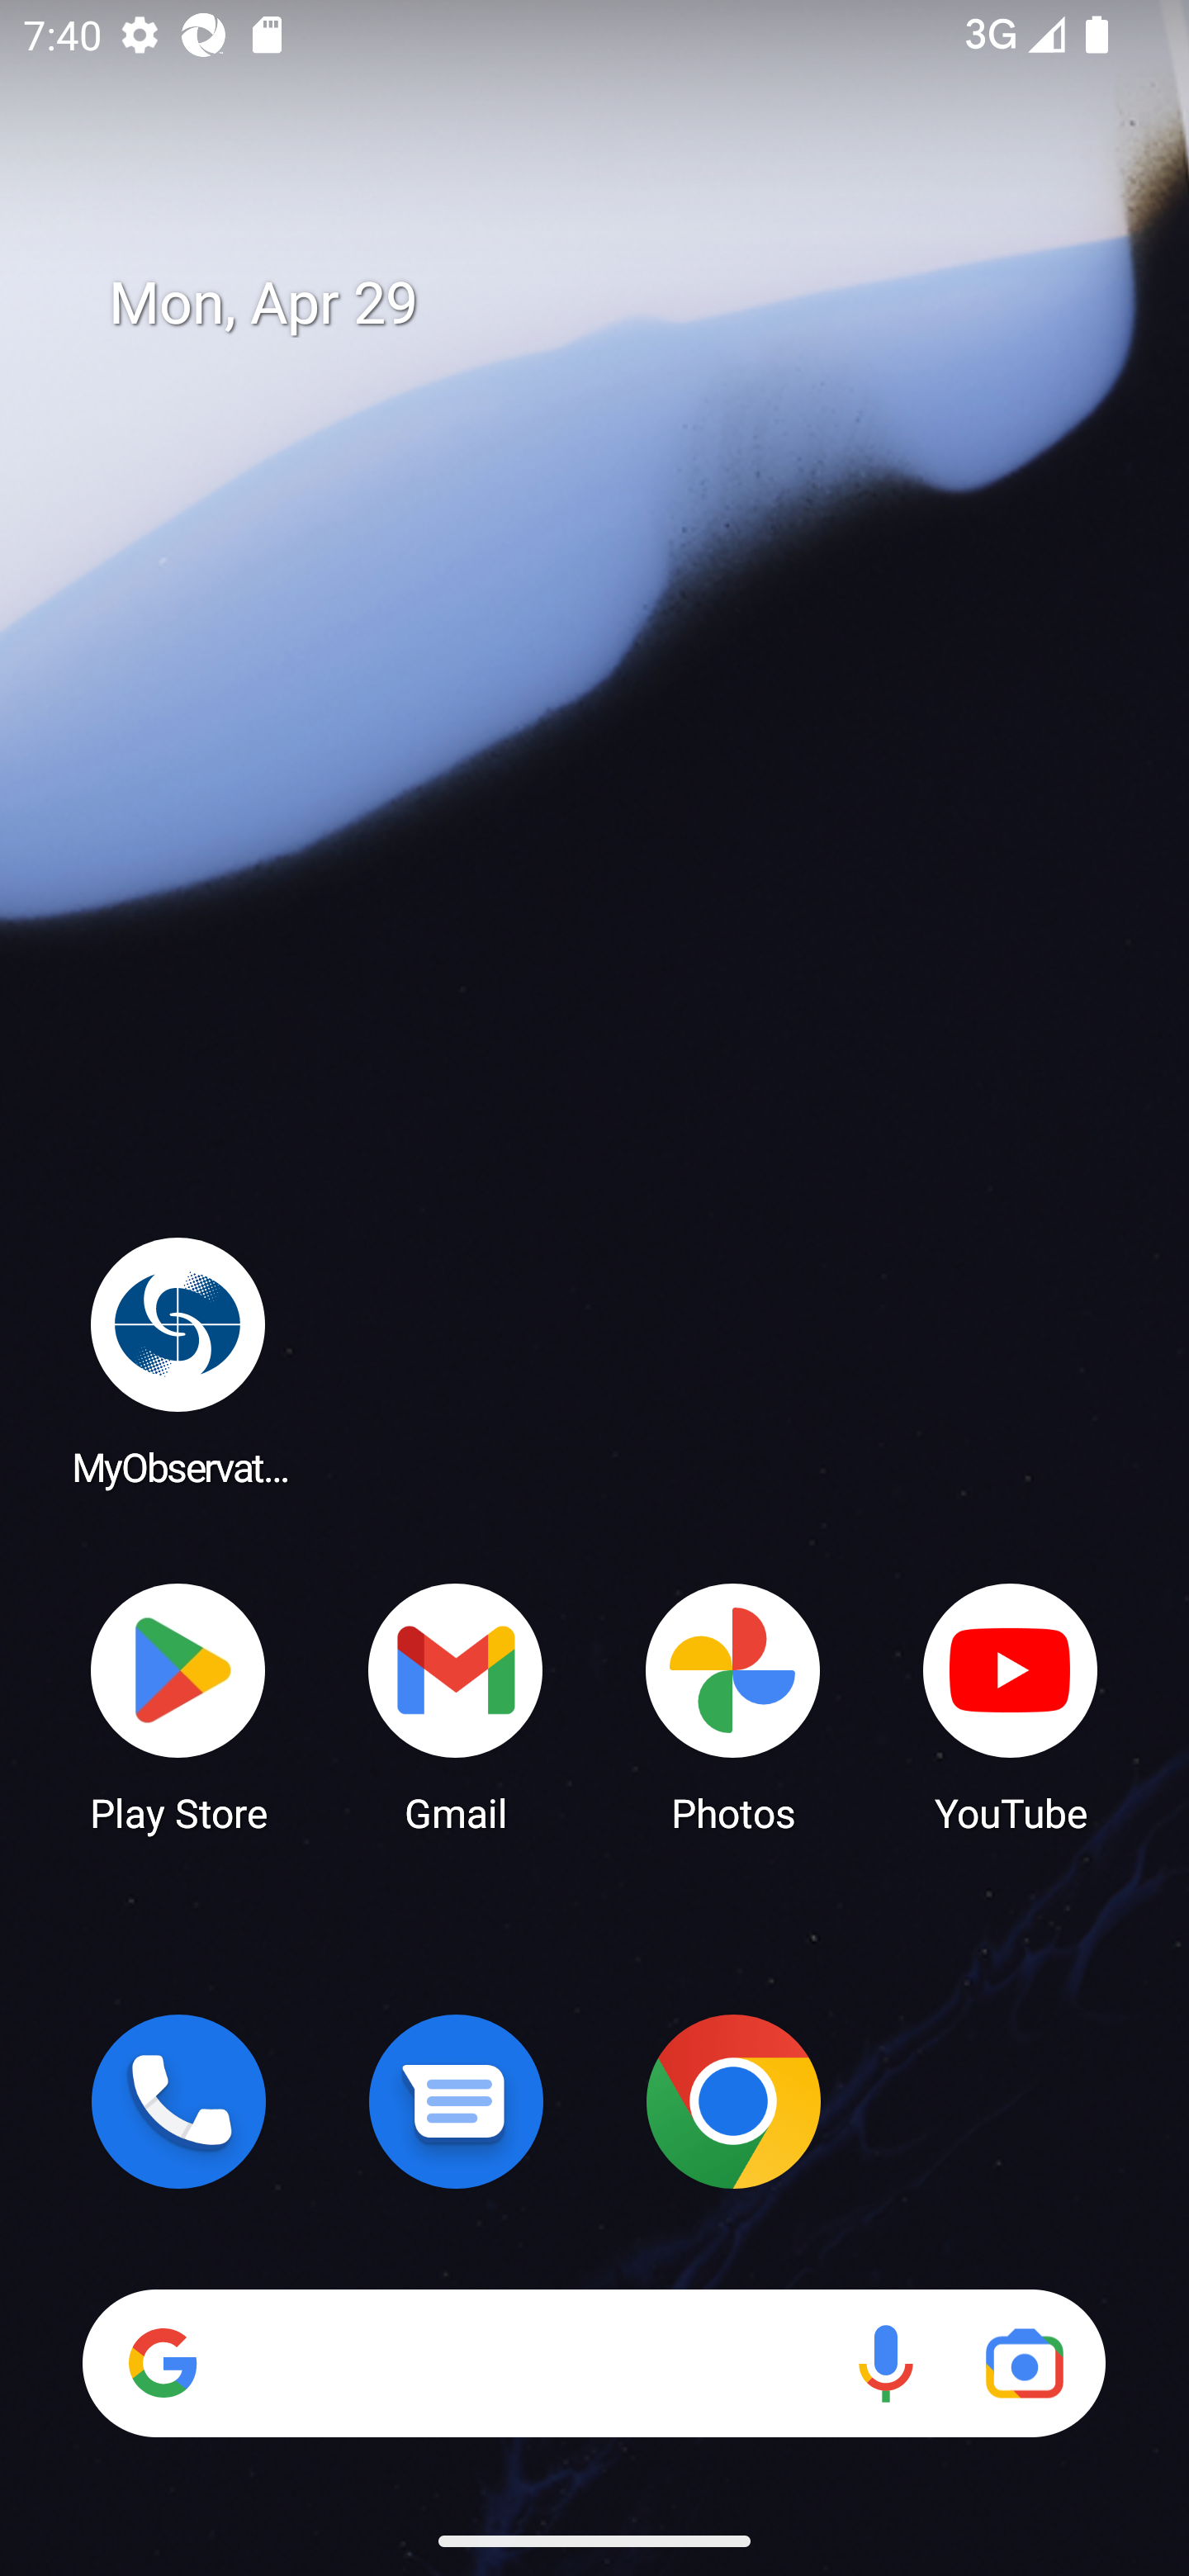  I want to click on Mon, Apr 29, so click(618, 304).